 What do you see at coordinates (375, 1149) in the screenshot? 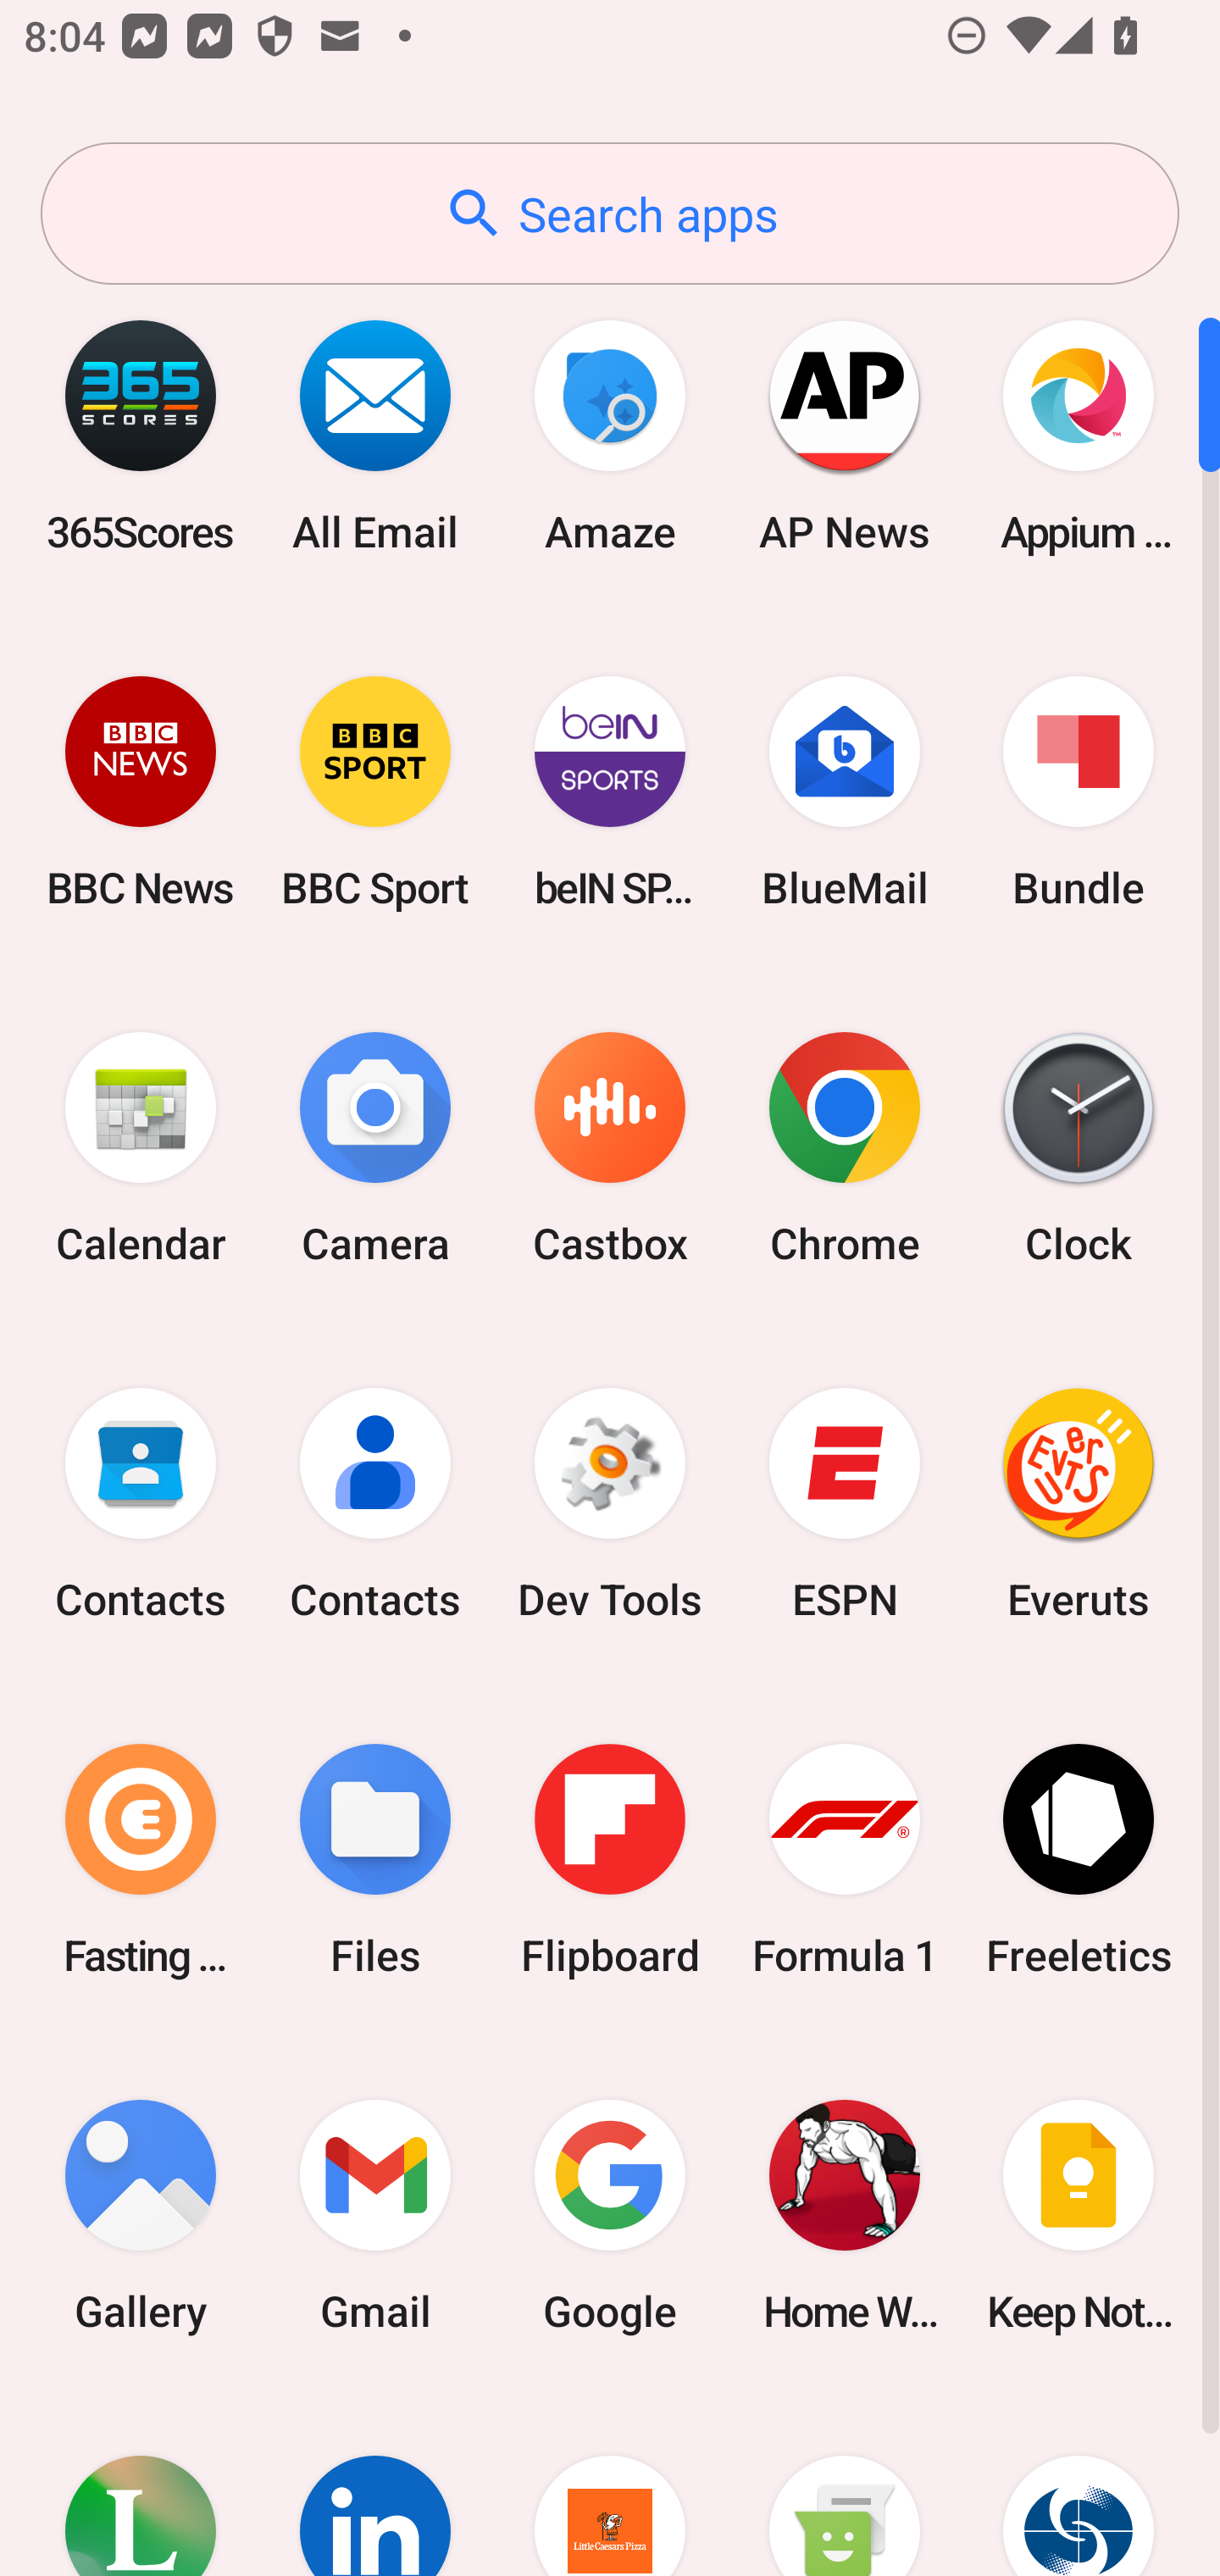
I see `Camera` at bounding box center [375, 1149].